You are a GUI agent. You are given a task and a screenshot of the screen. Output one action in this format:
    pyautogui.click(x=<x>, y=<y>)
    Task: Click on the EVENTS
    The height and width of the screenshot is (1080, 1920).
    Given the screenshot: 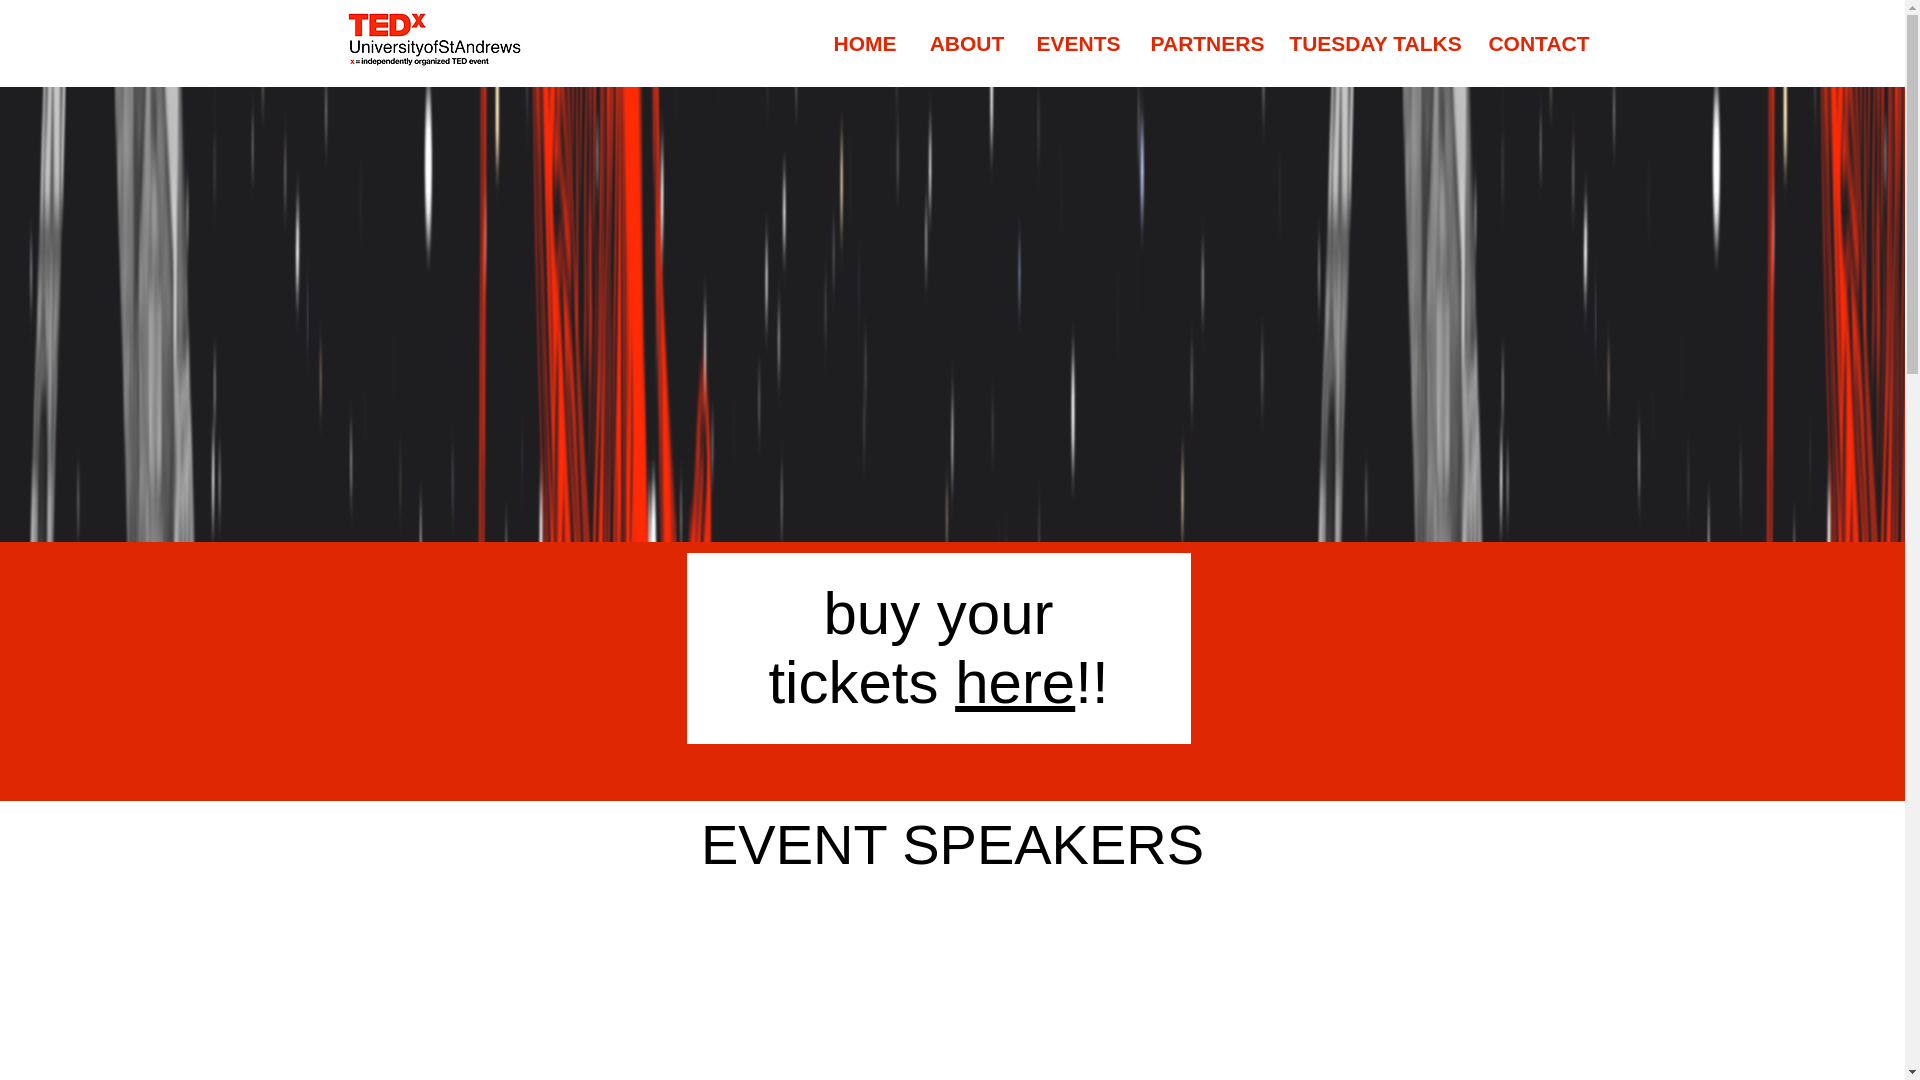 What is the action you would take?
    pyautogui.click(x=1078, y=44)
    